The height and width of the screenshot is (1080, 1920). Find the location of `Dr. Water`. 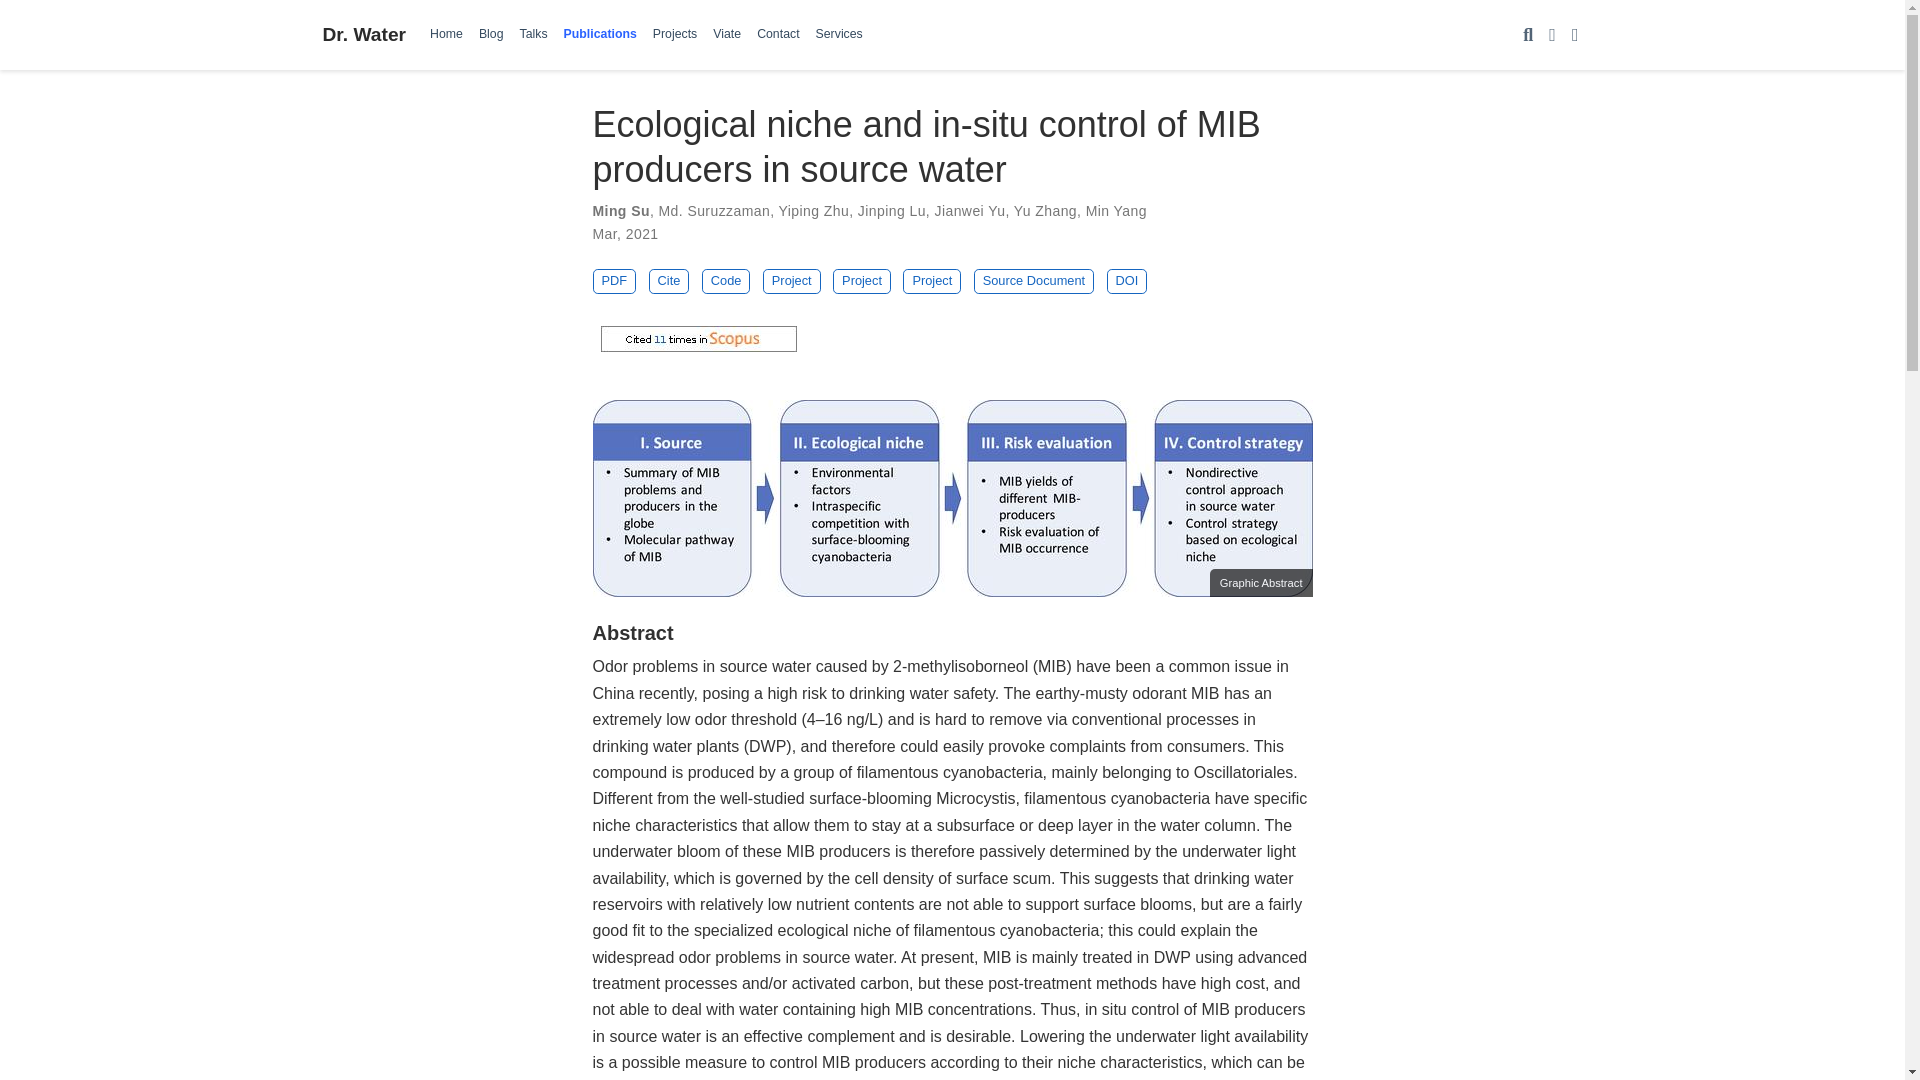

Dr. Water is located at coordinates (364, 34).